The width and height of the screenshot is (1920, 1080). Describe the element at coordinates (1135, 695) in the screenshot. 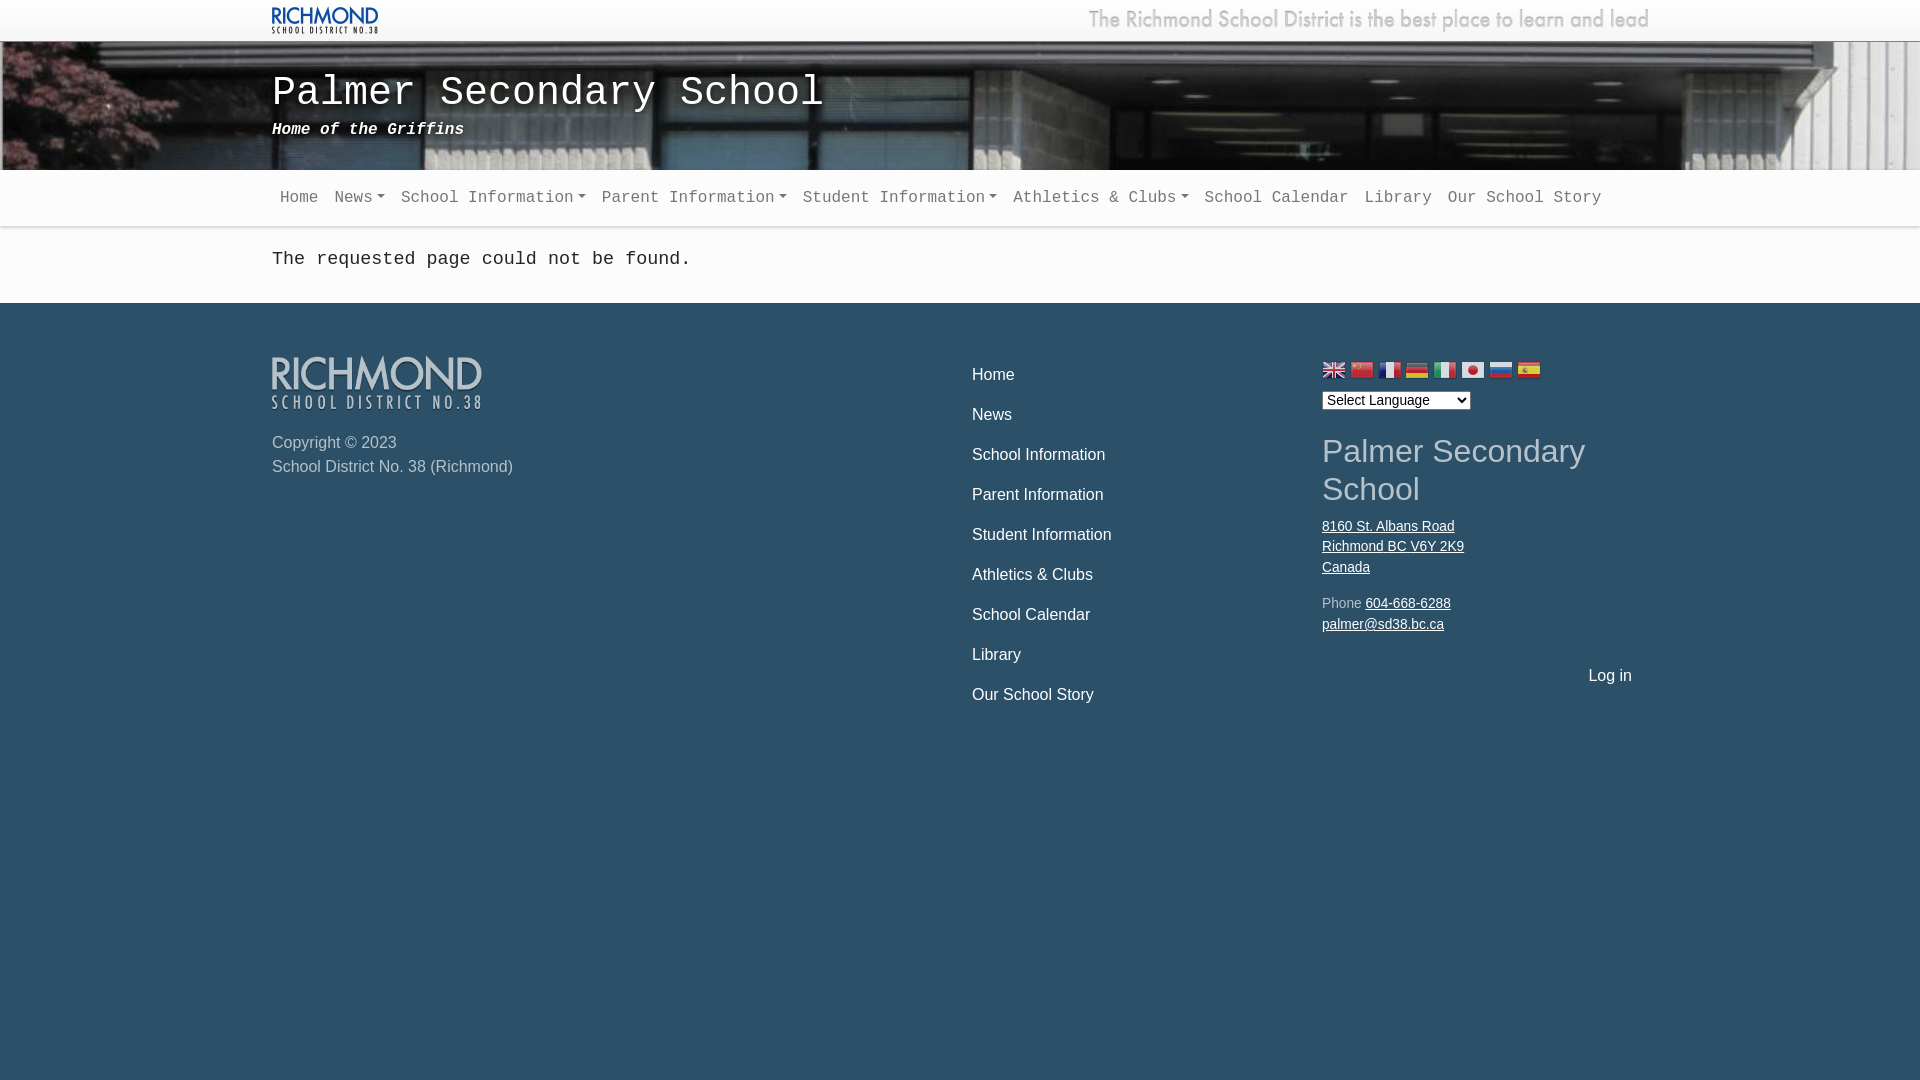

I see `Our School Story` at that location.